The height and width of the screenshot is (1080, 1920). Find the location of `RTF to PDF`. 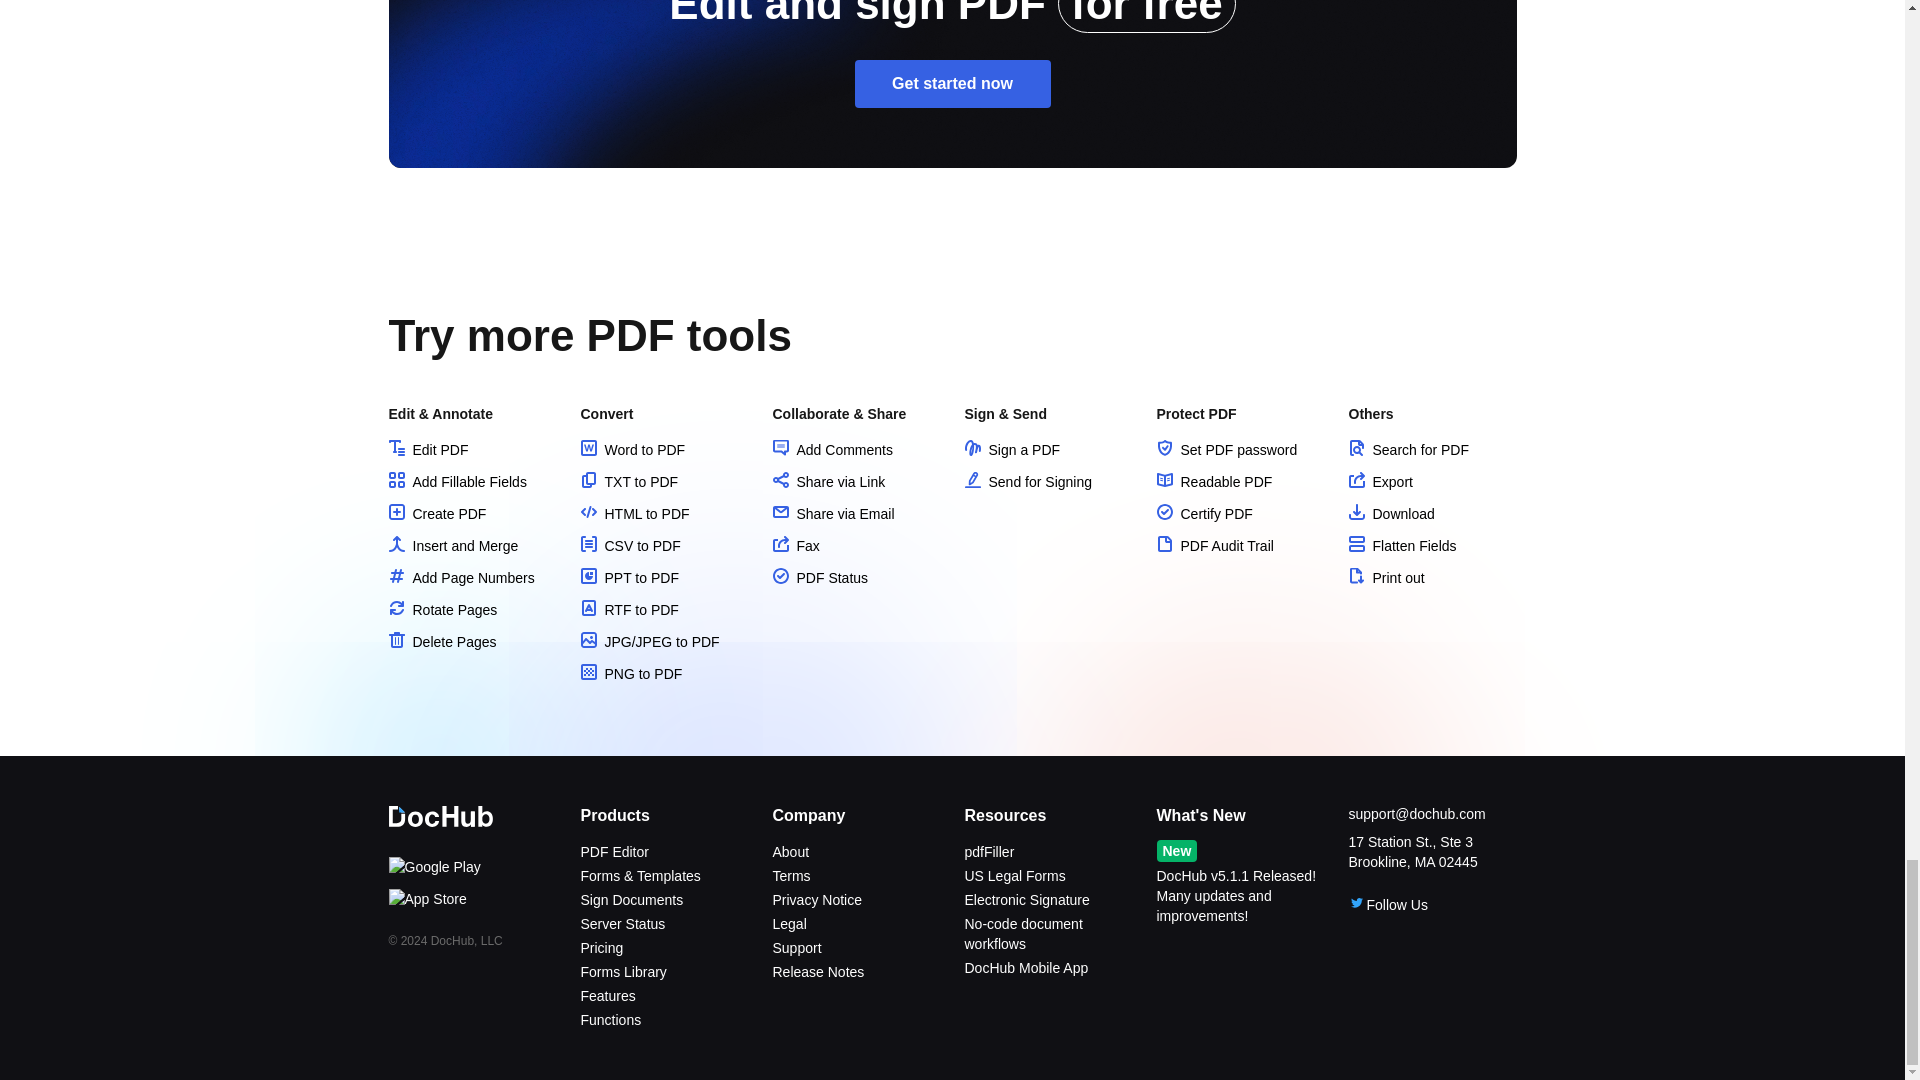

RTF to PDF is located at coordinates (628, 609).